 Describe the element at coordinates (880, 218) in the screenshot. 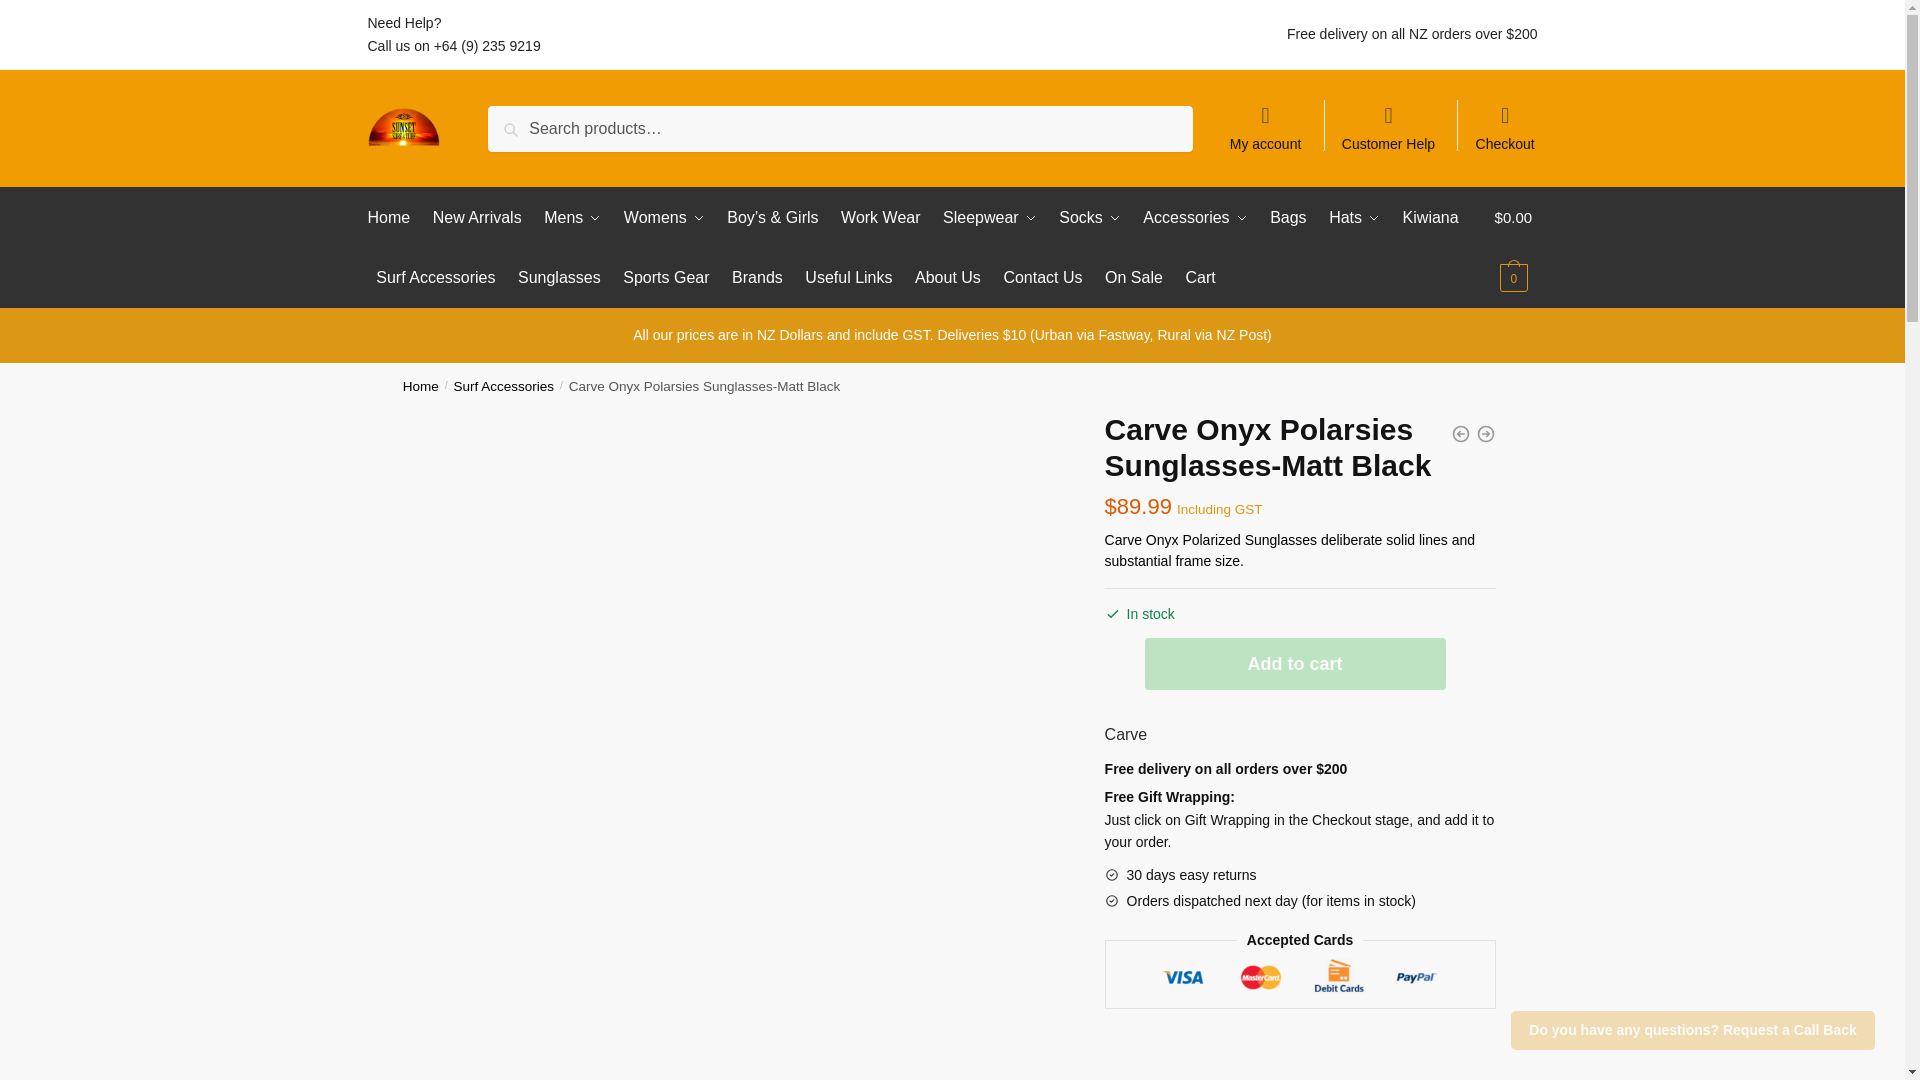

I see `Work Wear` at that location.